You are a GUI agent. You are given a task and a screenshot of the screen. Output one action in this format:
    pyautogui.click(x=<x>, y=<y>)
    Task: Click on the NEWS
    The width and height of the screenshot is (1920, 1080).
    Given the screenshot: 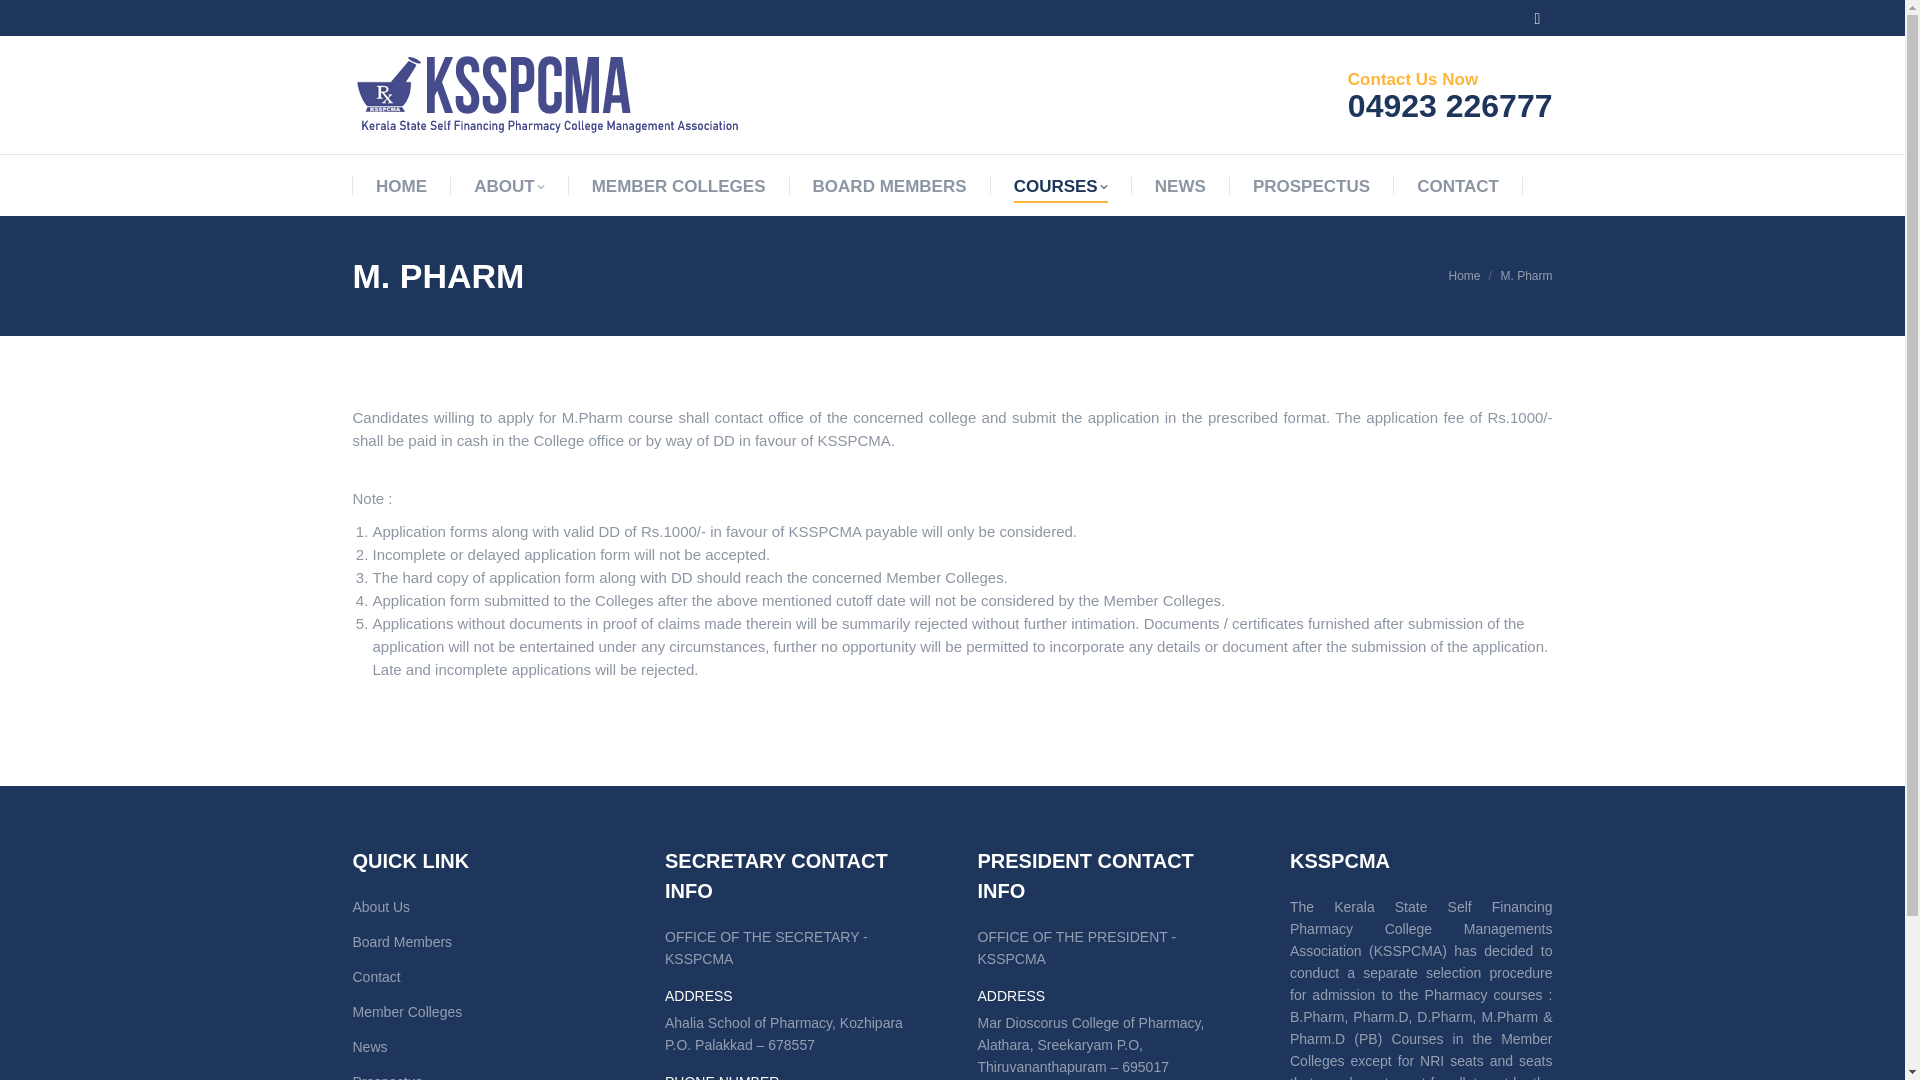 What is the action you would take?
    pyautogui.click(x=1180, y=186)
    